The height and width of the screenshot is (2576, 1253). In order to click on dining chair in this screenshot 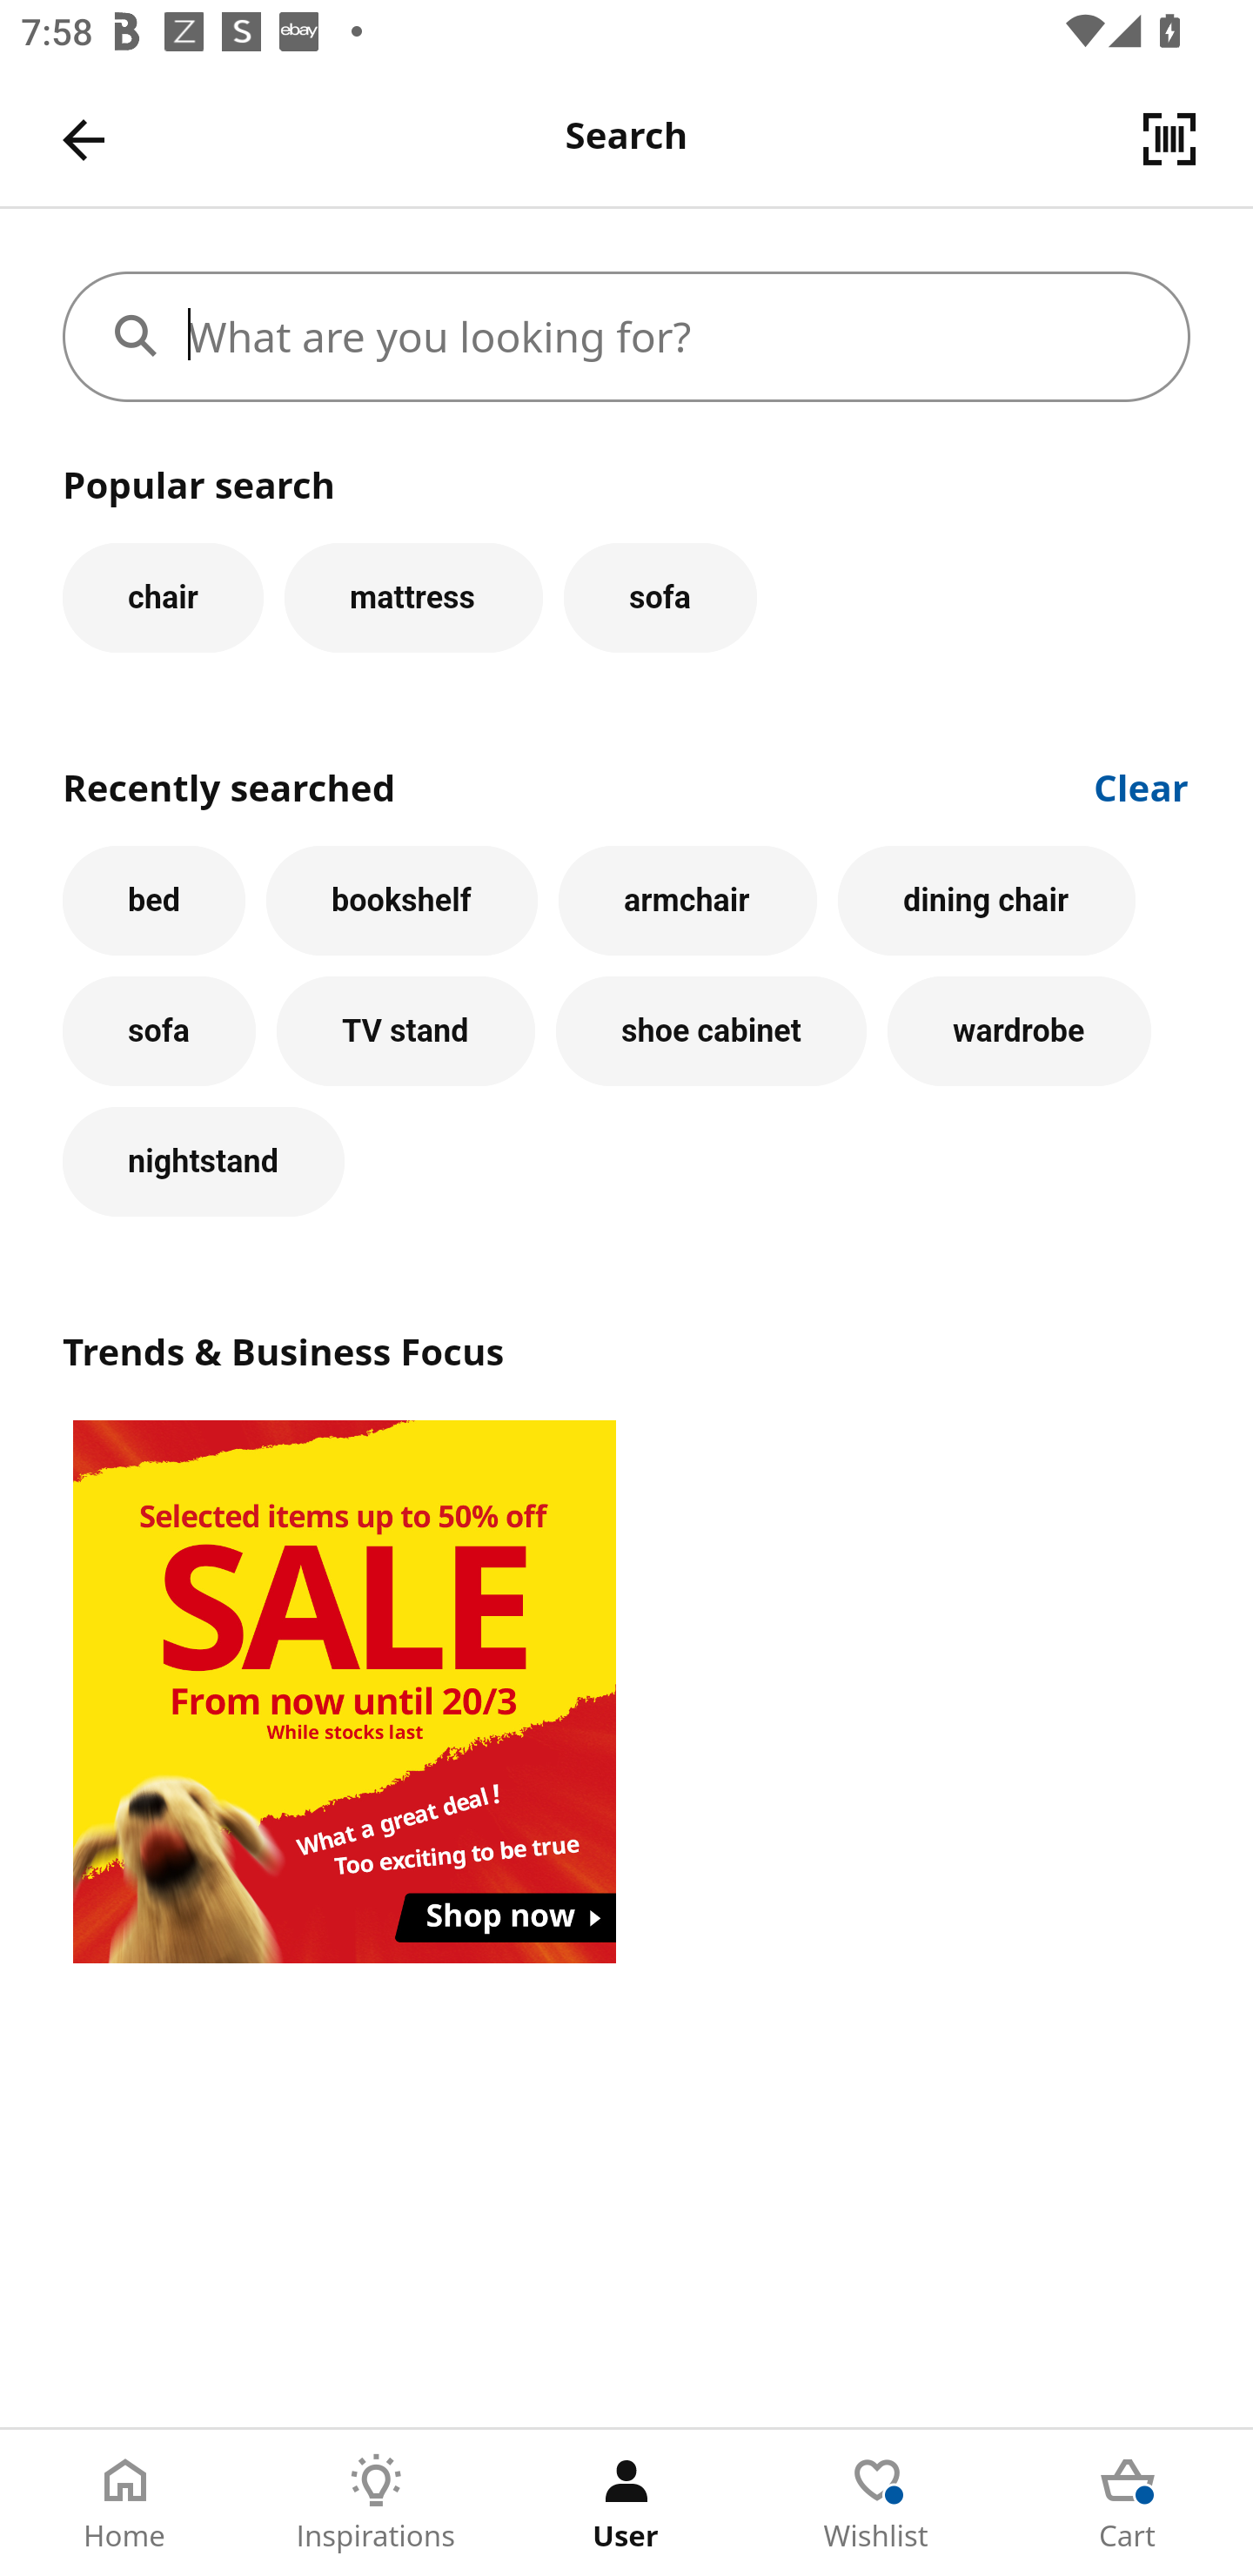, I will do `click(987, 900)`.